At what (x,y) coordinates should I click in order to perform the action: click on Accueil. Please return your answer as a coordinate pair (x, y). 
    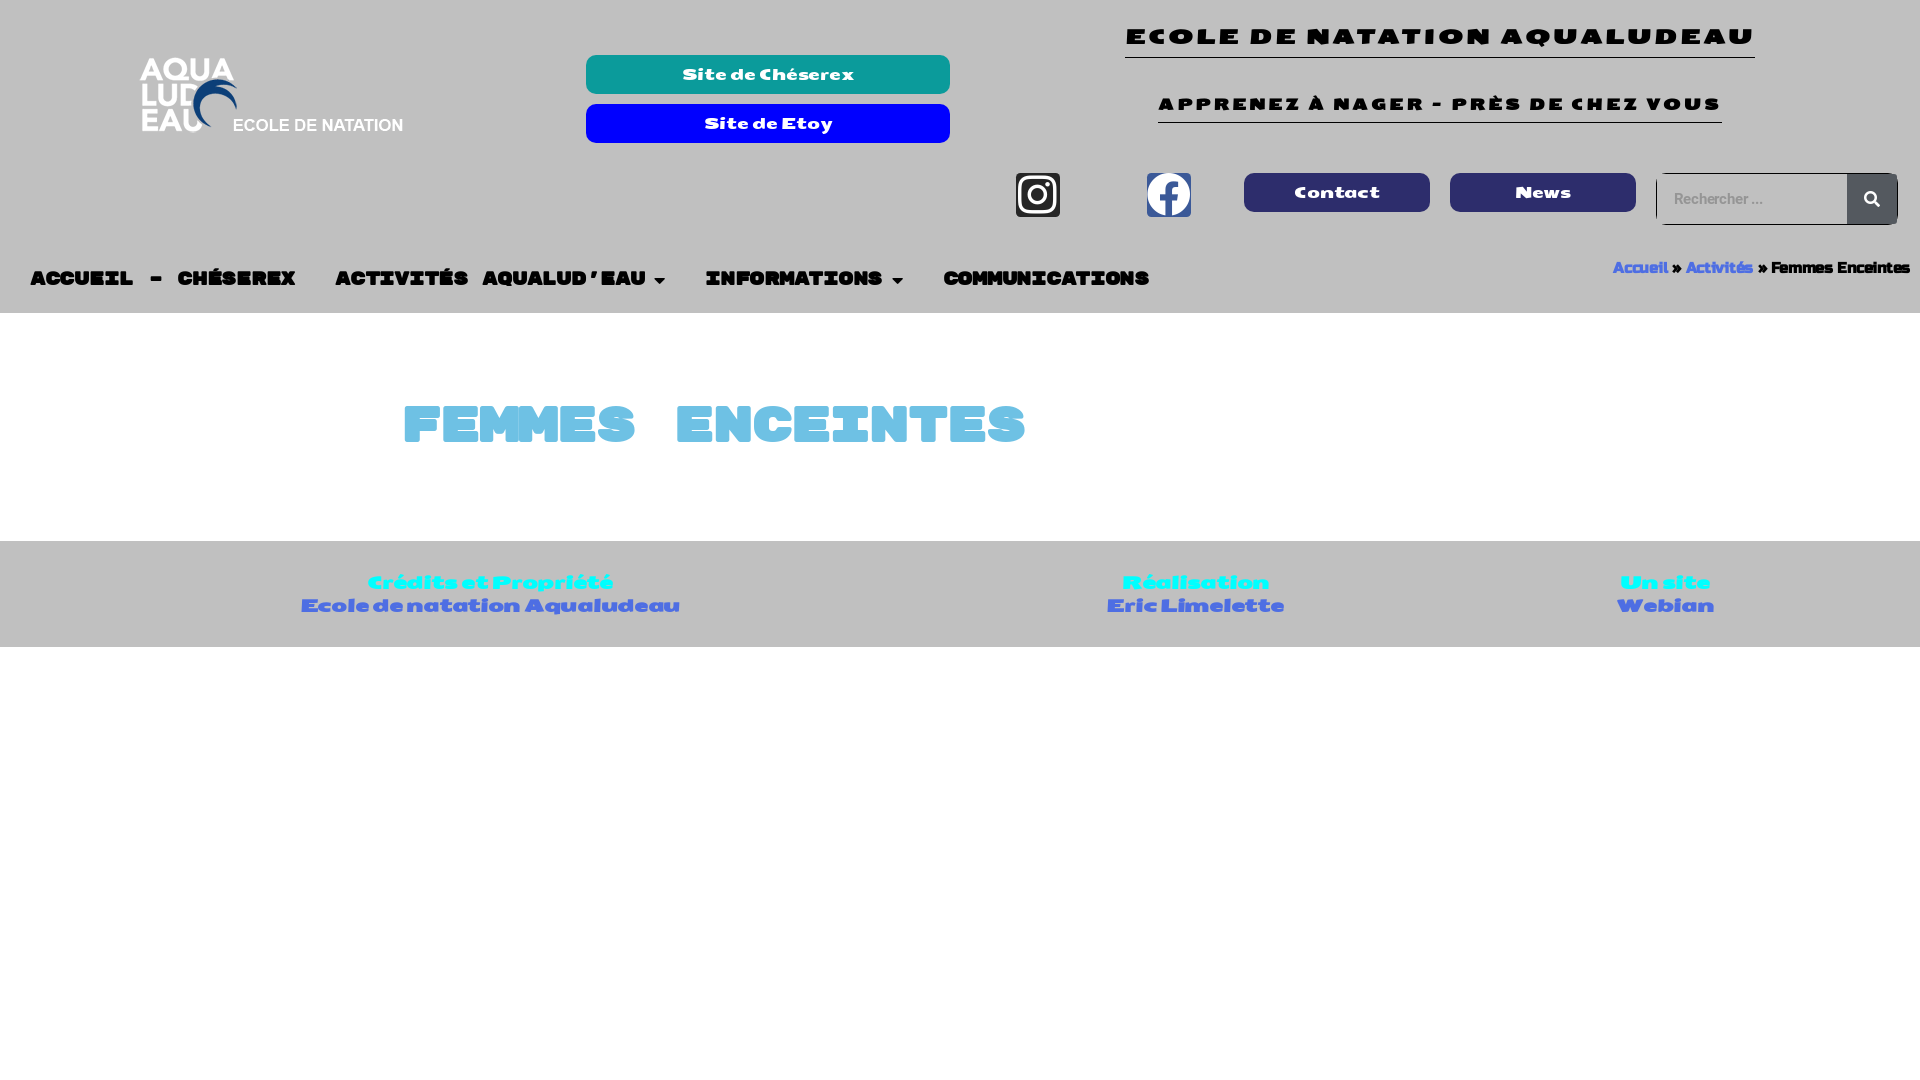
    Looking at the image, I should click on (1640, 268).